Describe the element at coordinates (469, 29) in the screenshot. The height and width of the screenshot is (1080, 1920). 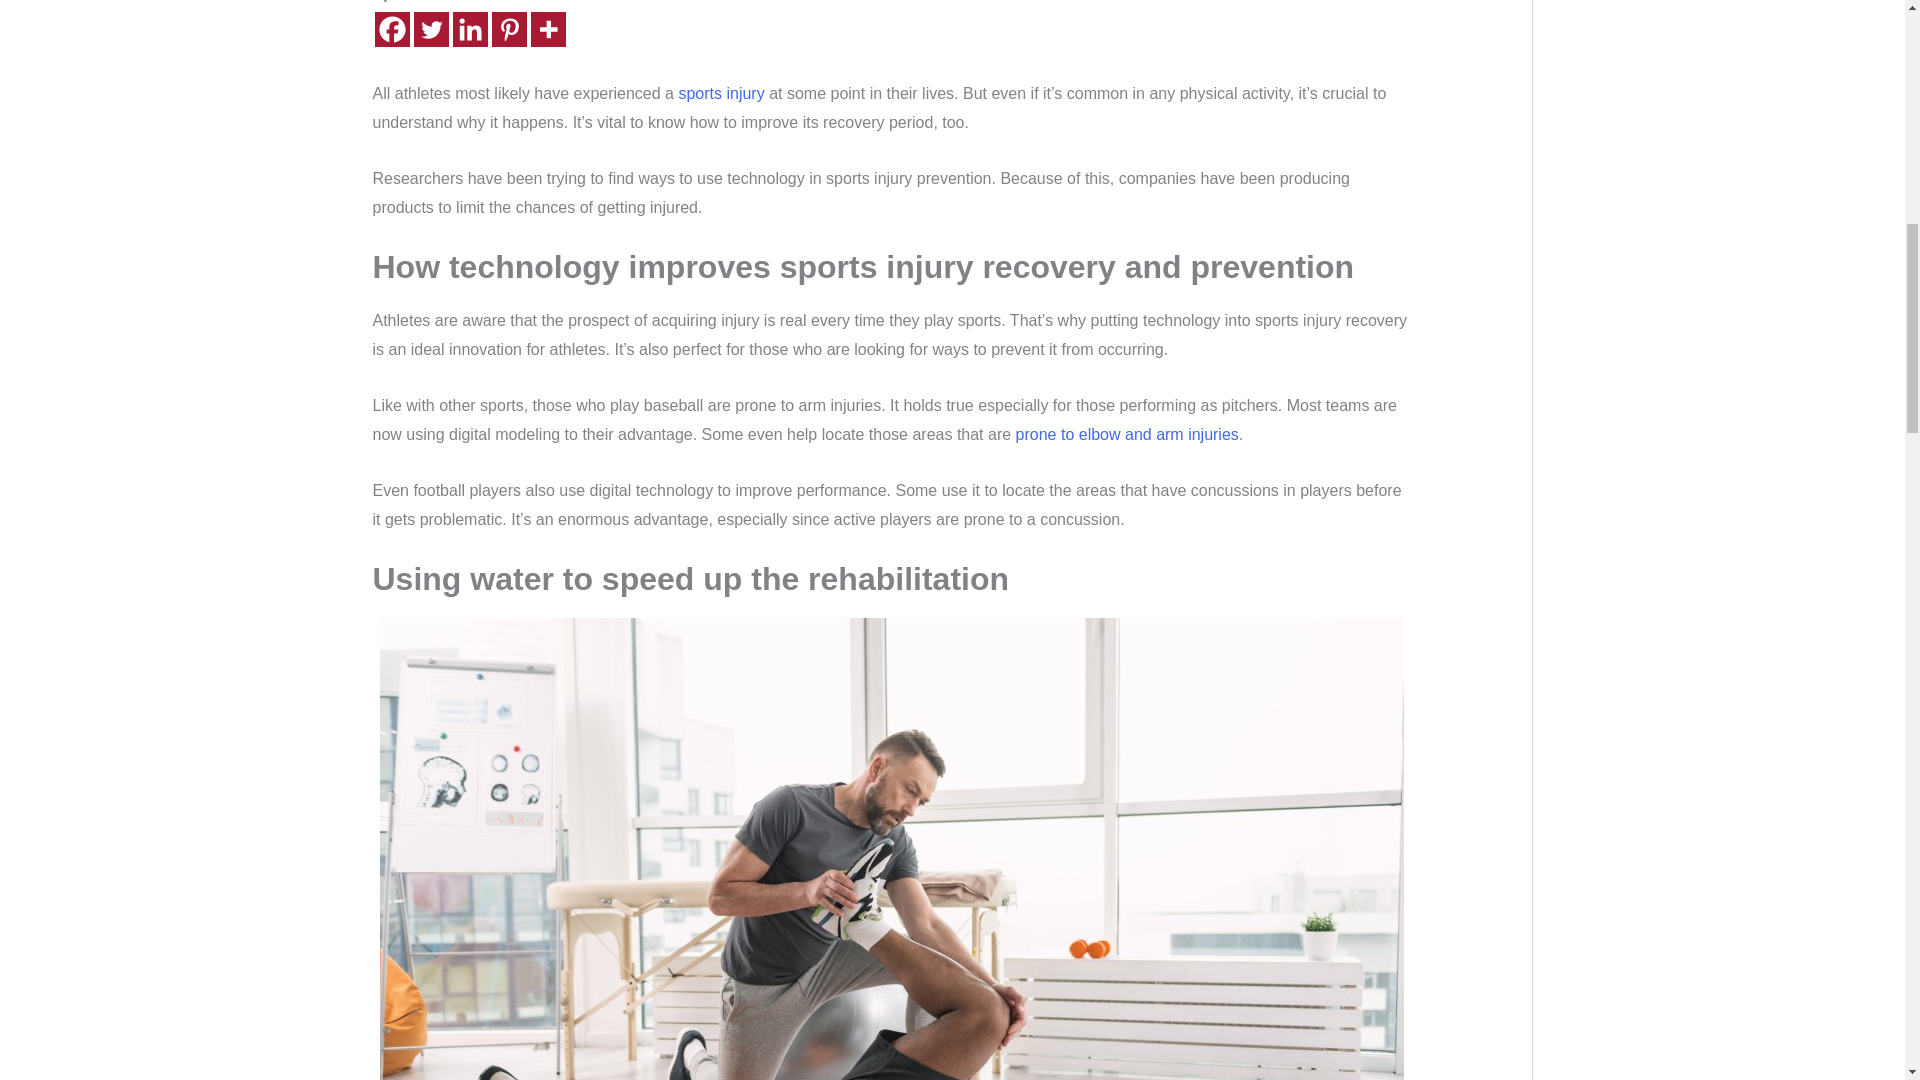
I see `Linkedin` at that location.